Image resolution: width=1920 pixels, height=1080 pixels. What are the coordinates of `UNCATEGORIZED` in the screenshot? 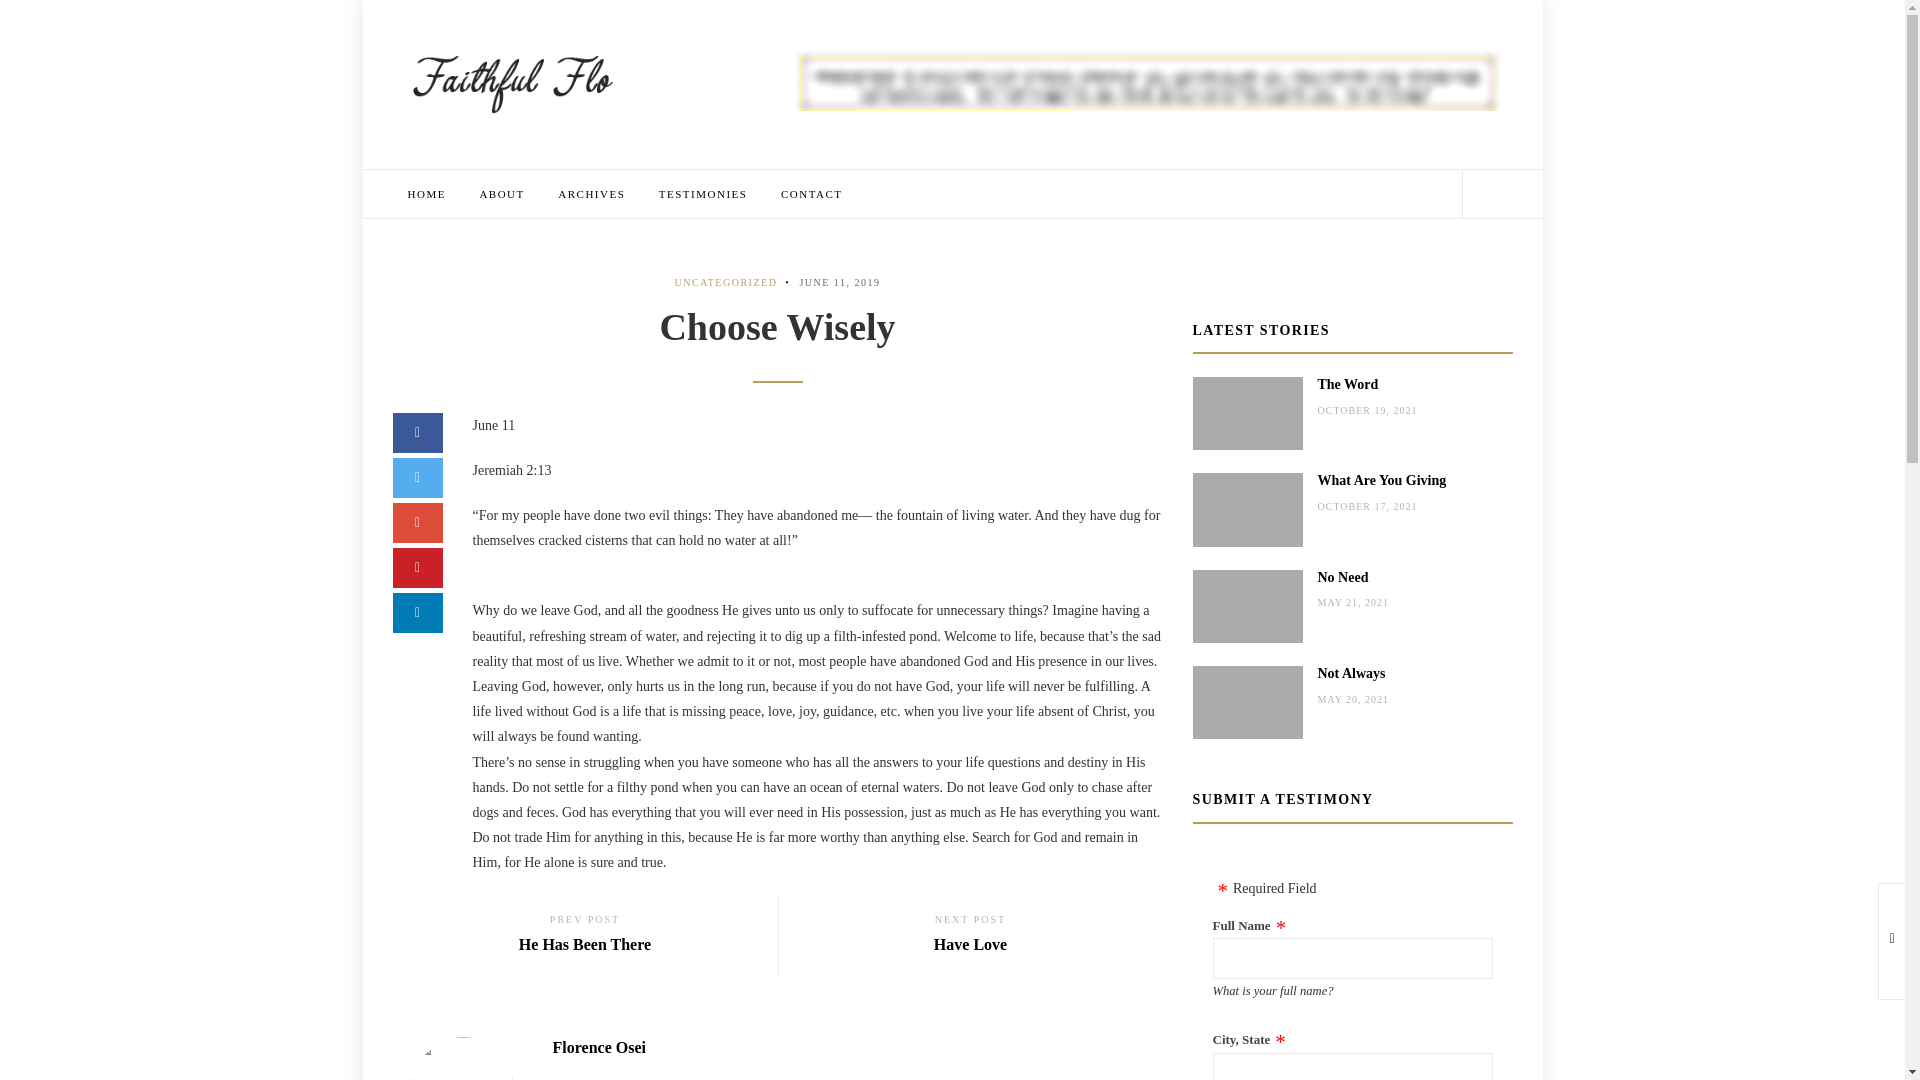 It's located at (1382, 480).